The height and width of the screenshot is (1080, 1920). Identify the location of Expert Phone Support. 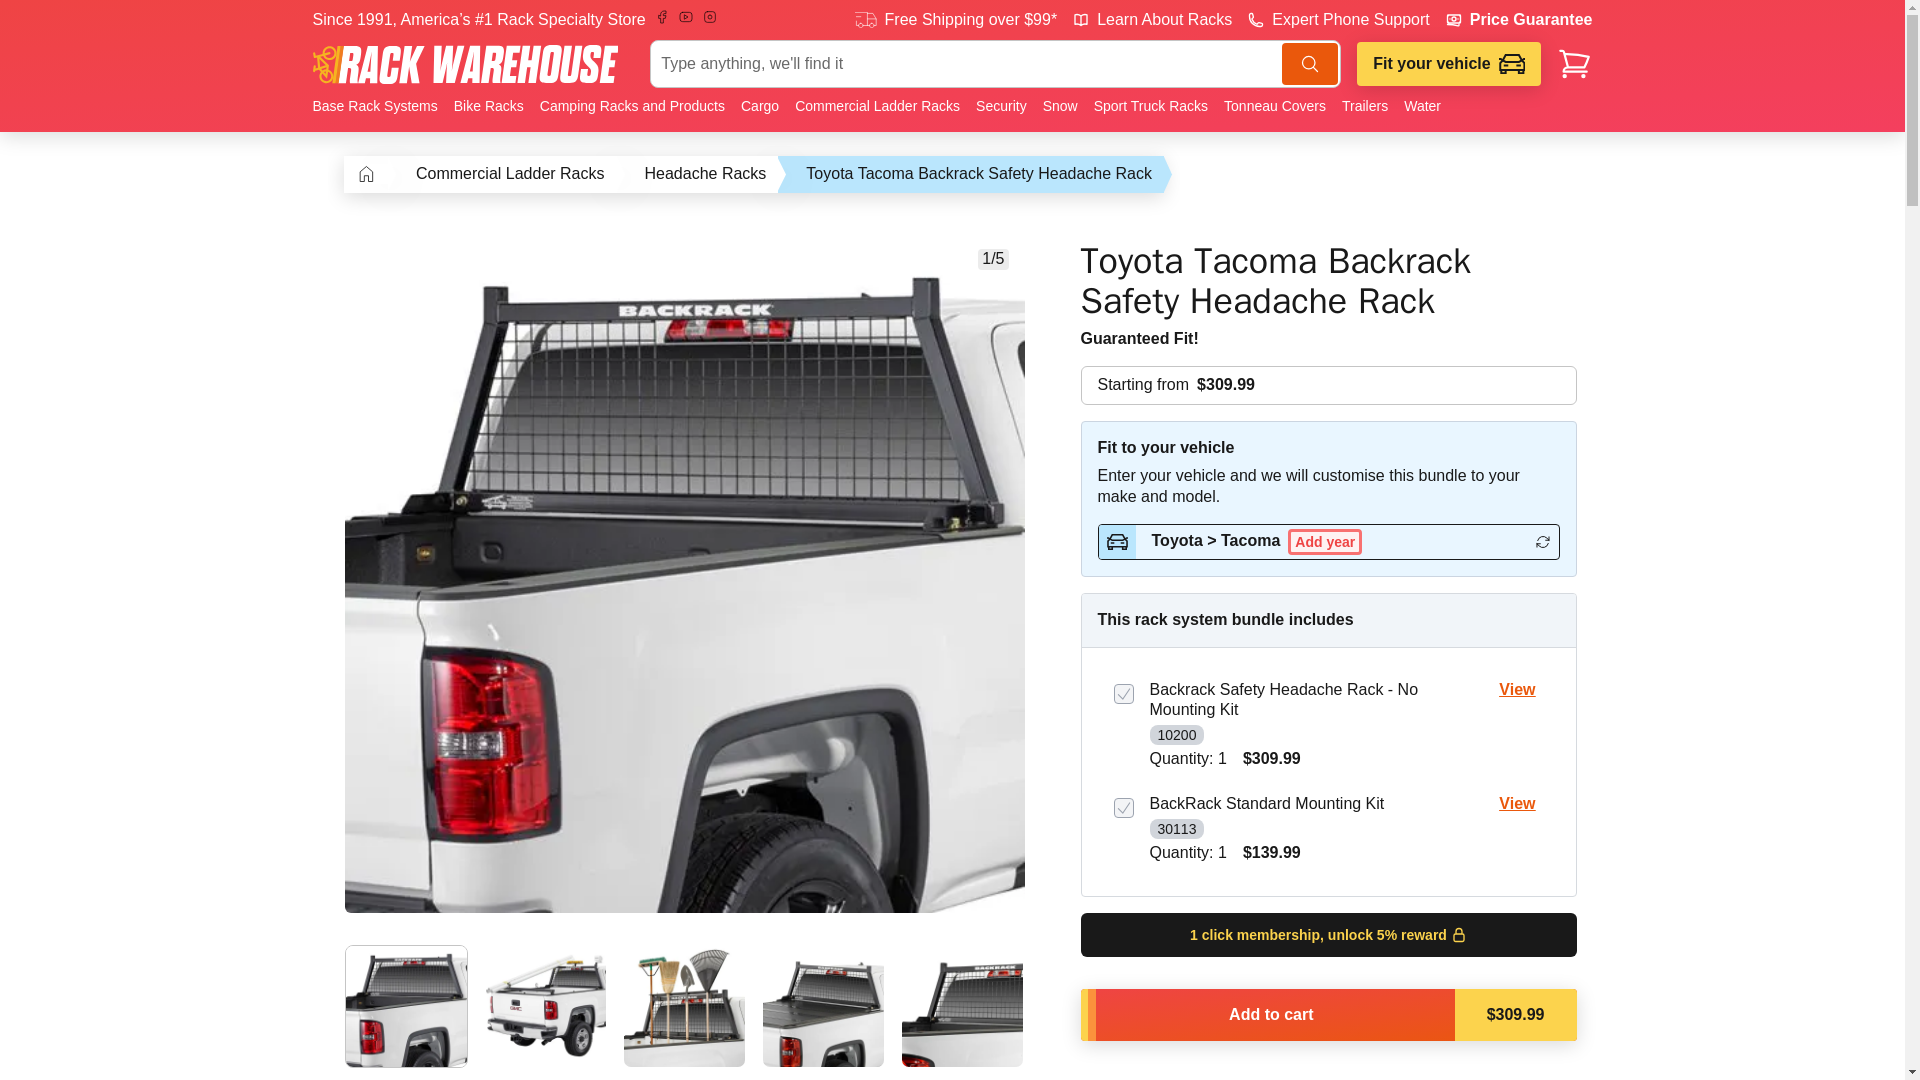
(1338, 20).